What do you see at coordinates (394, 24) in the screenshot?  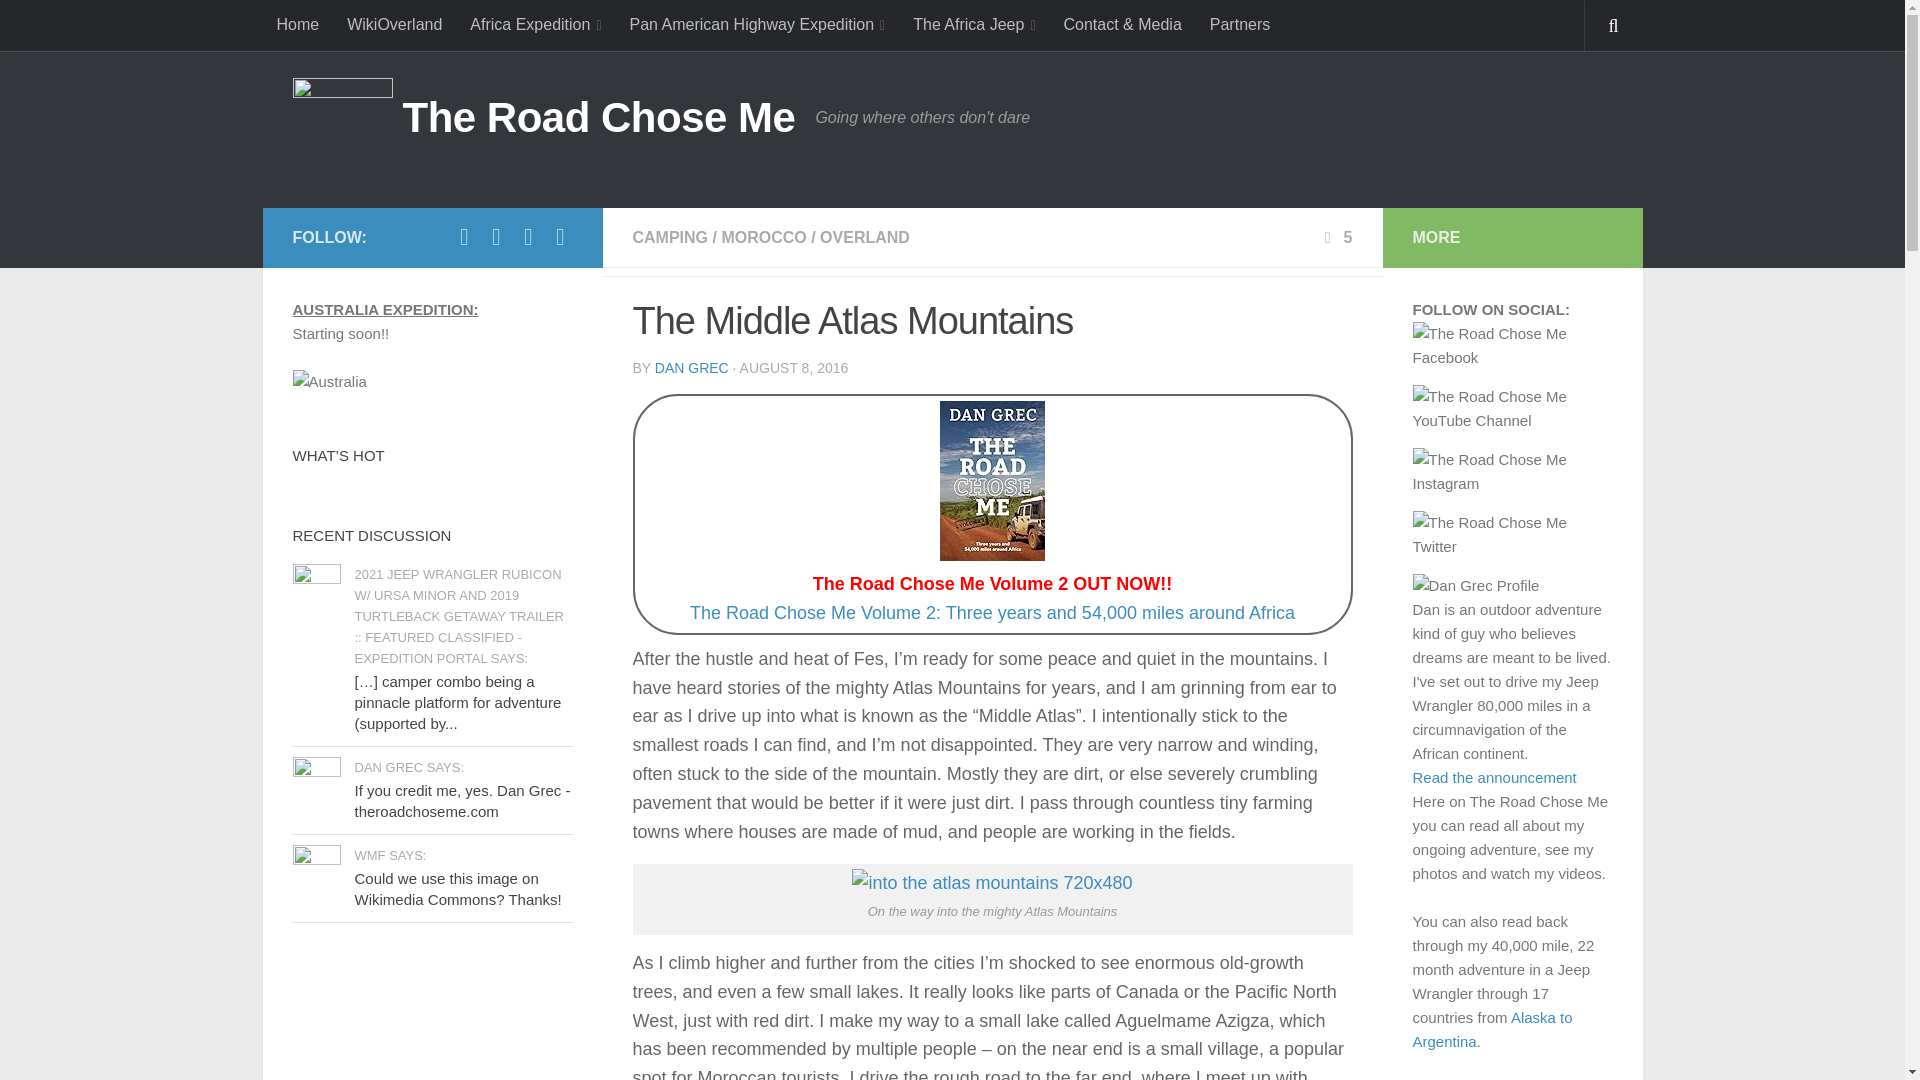 I see `WikiOverland, the encyclopedia of Overland Travel` at bounding box center [394, 24].